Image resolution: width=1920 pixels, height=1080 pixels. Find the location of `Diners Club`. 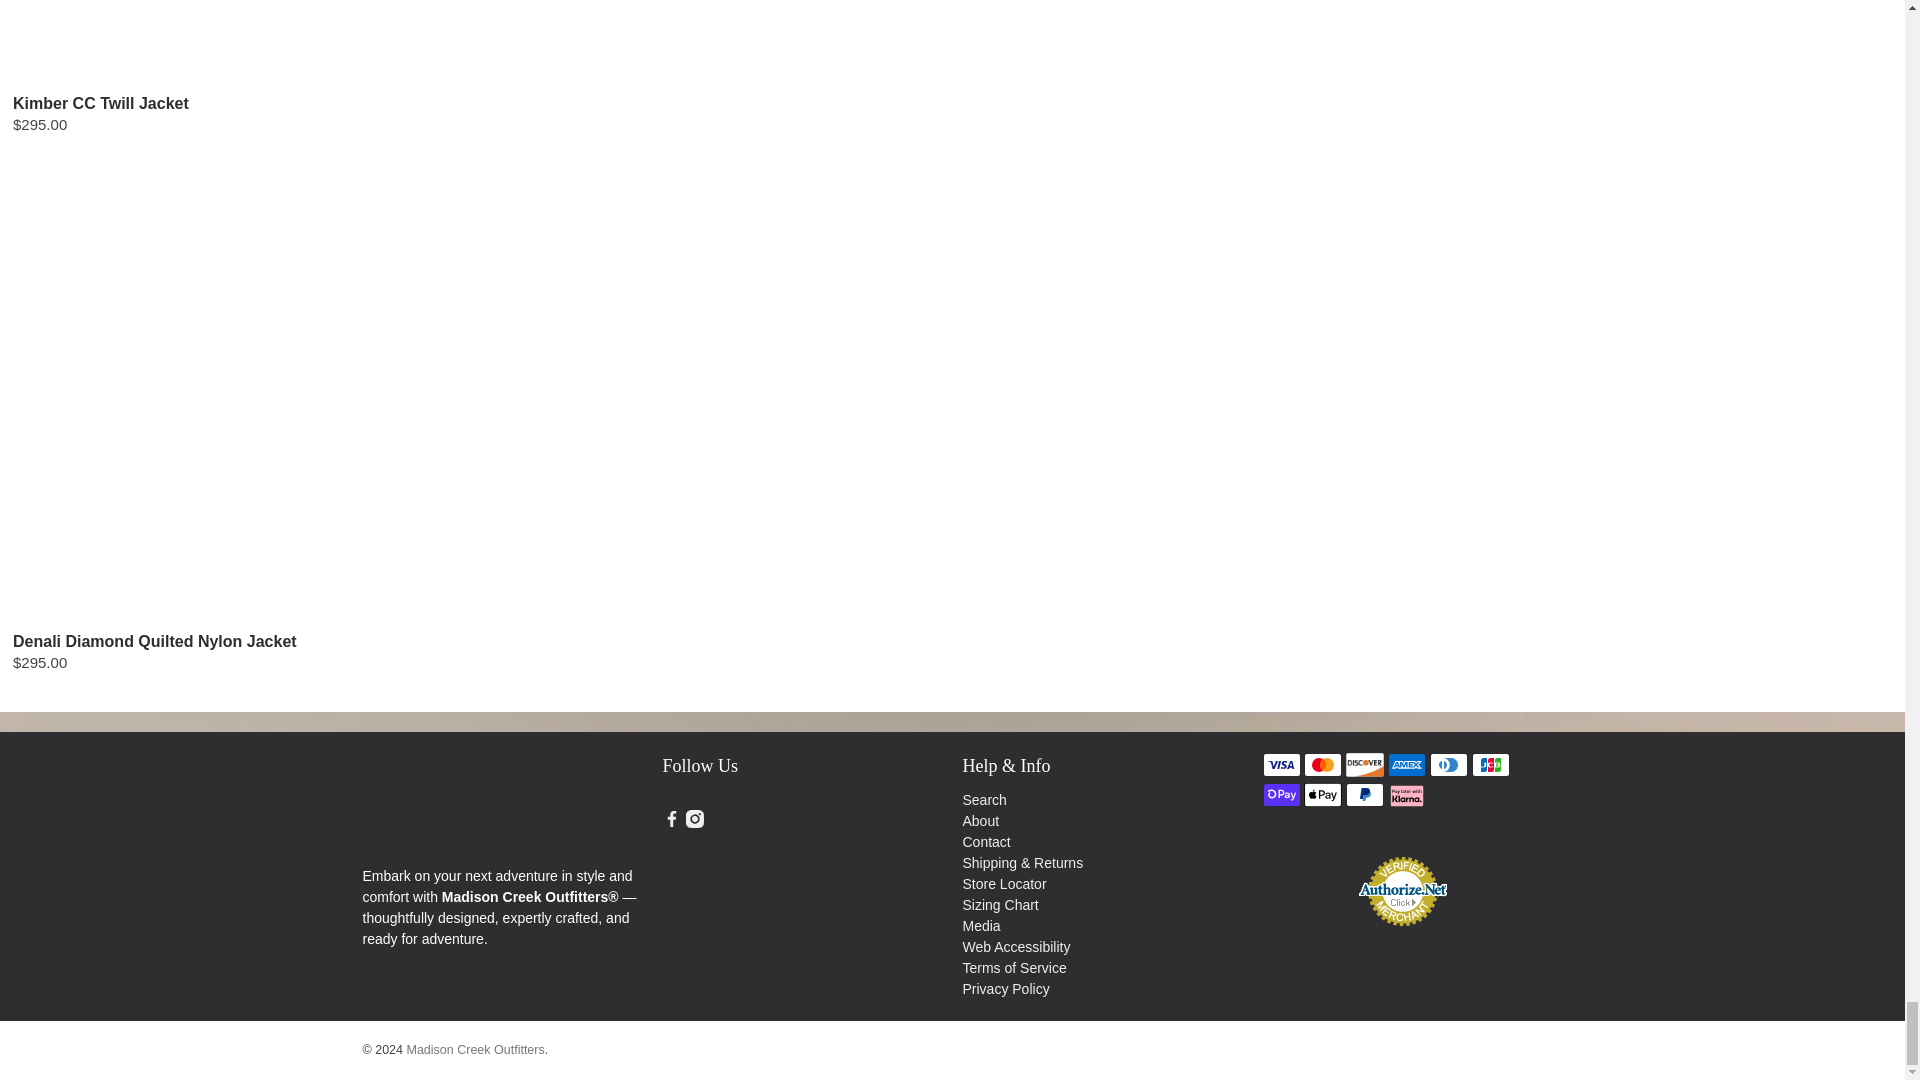

Diners Club is located at coordinates (1449, 764).